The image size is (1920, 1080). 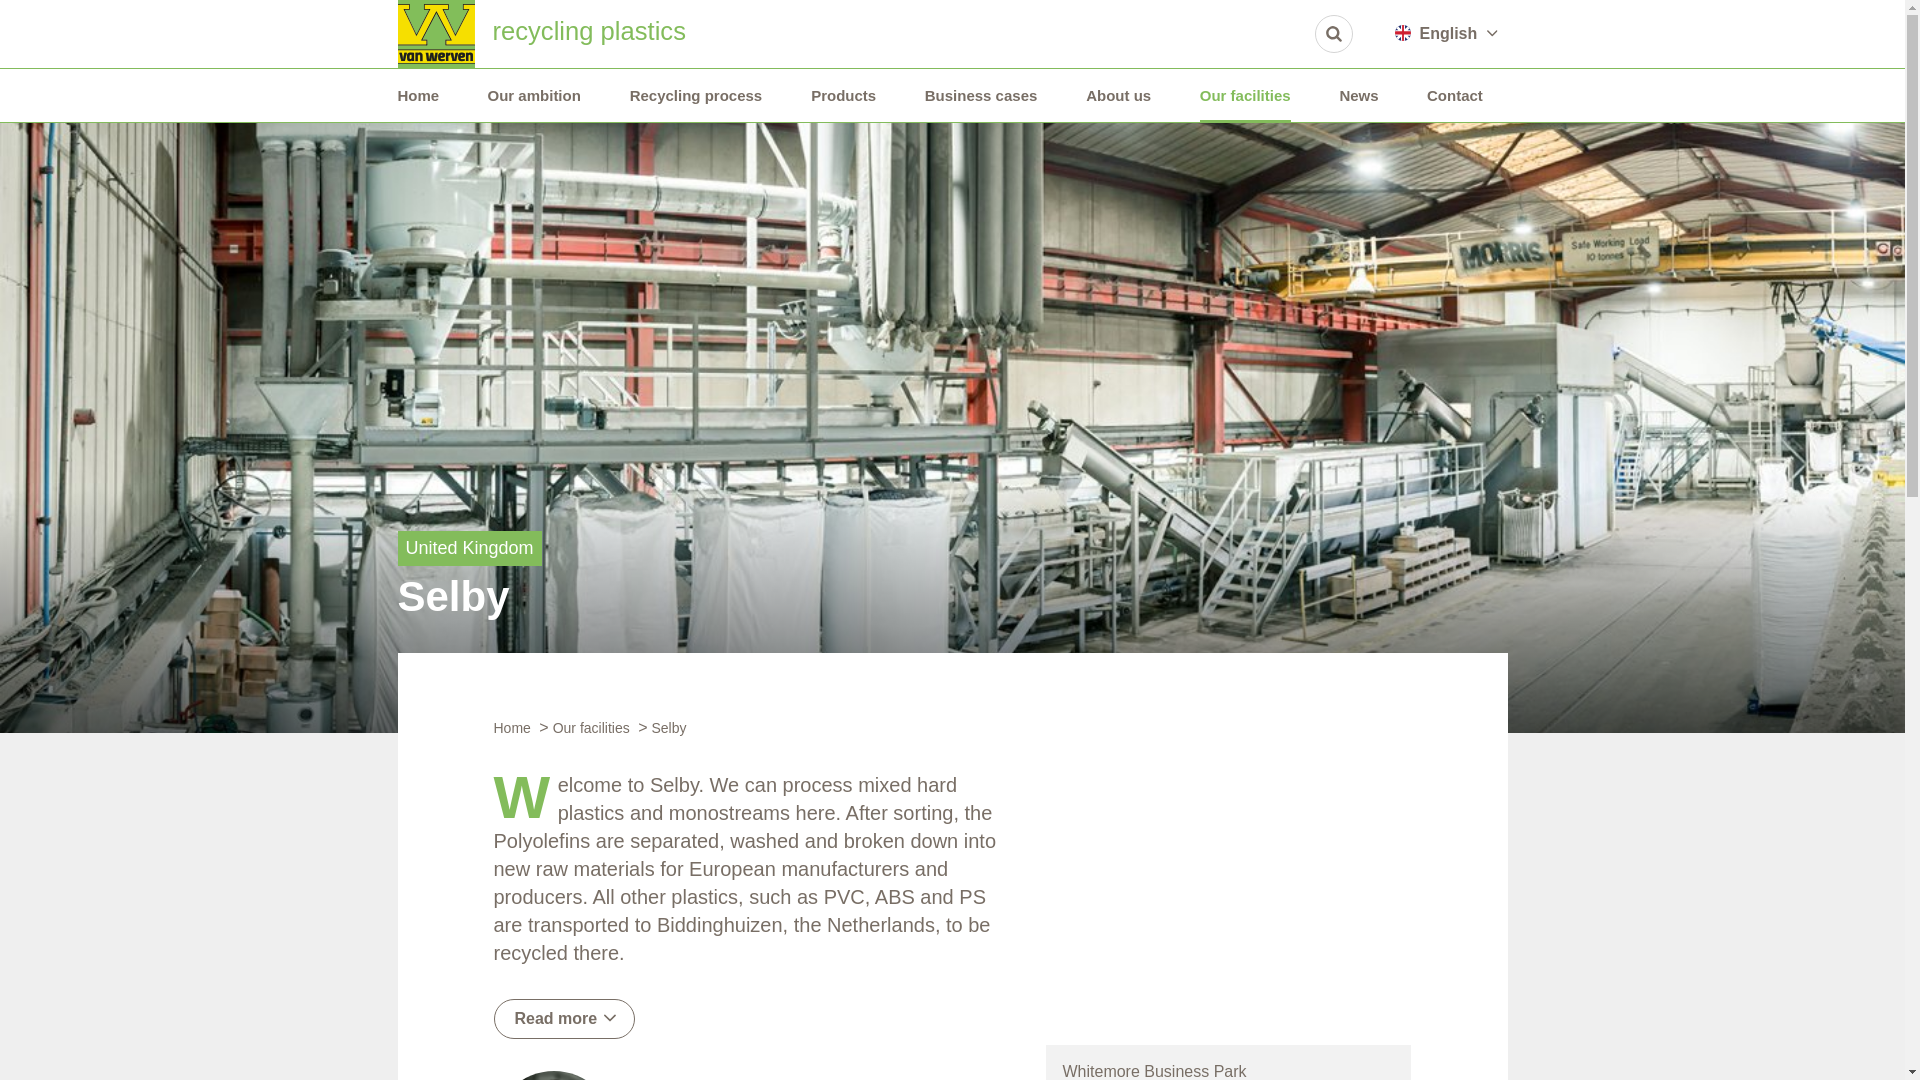 What do you see at coordinates (534, 96) in the screenshot?
I see `Our ambition` at bounding box center [534, 96].